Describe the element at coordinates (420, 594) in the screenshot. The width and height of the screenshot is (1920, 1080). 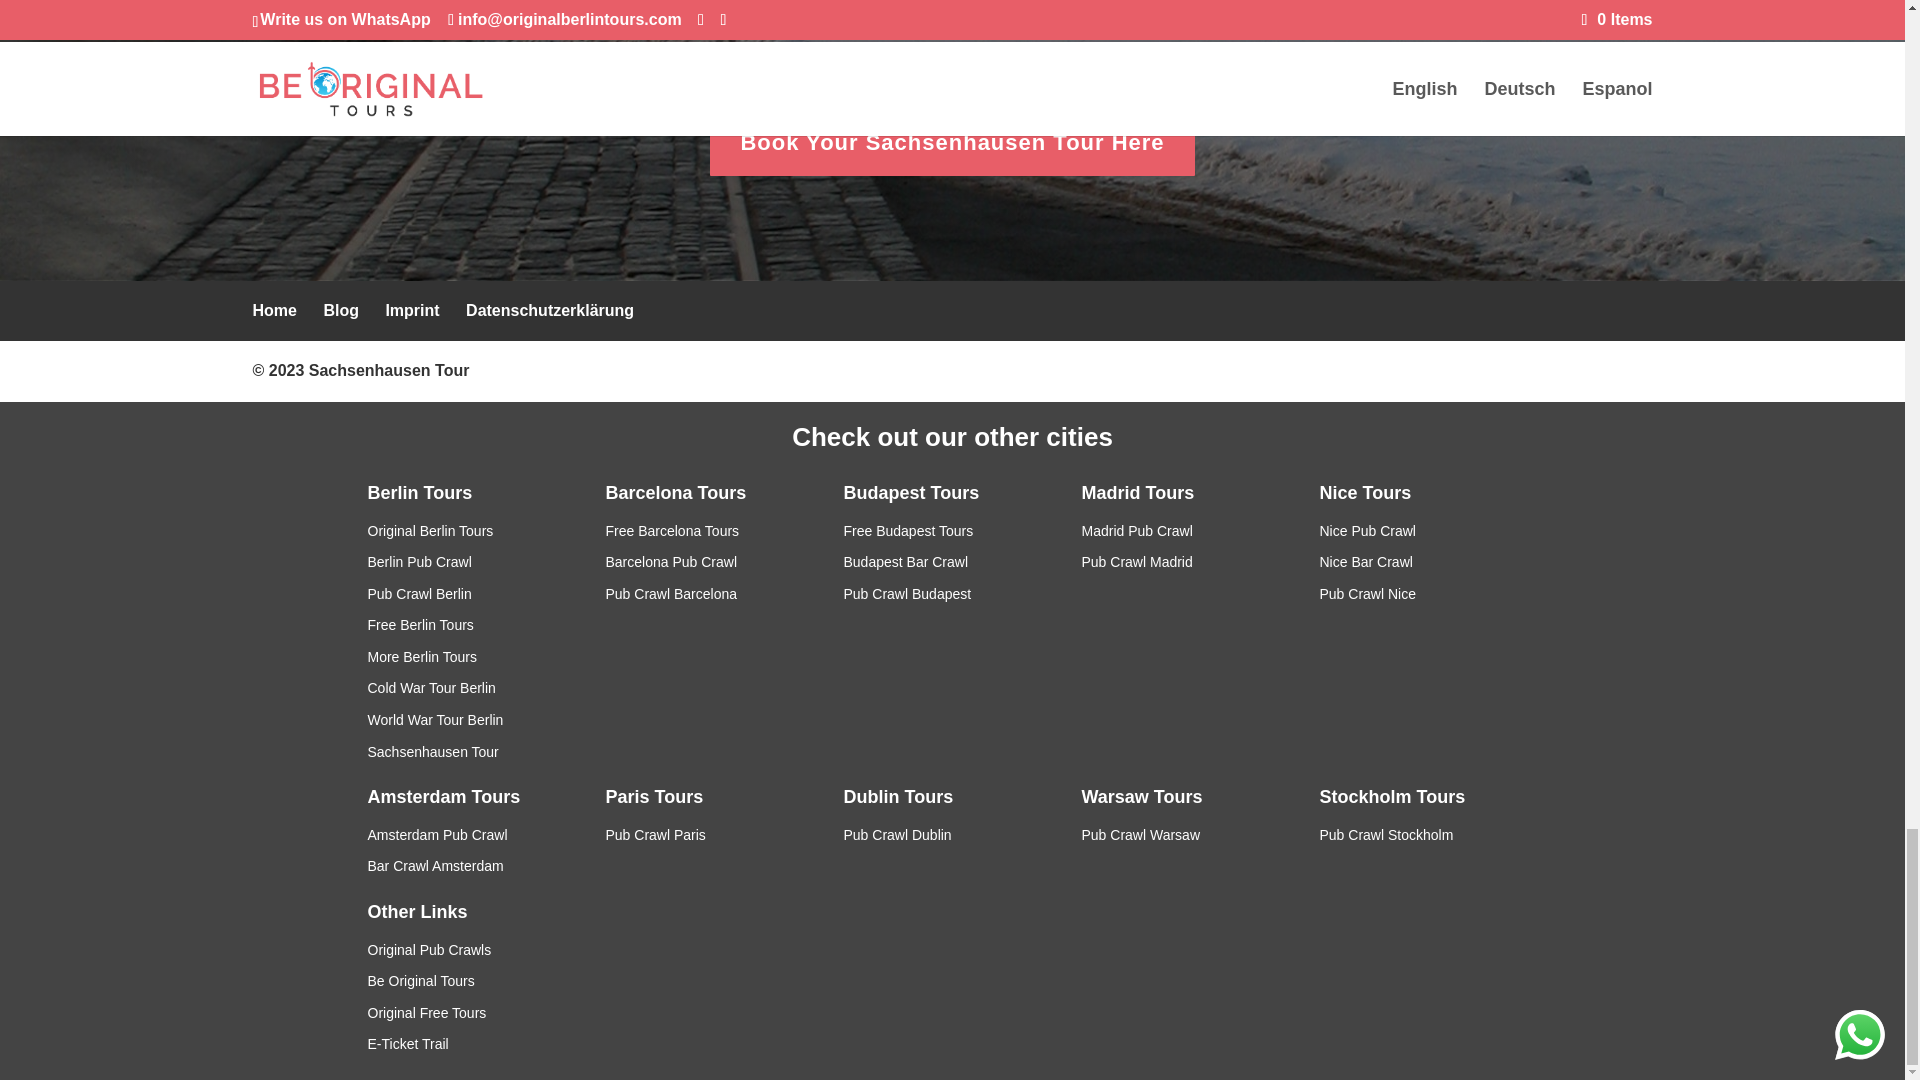
I see `Pub Crawl Berlin` at that location.